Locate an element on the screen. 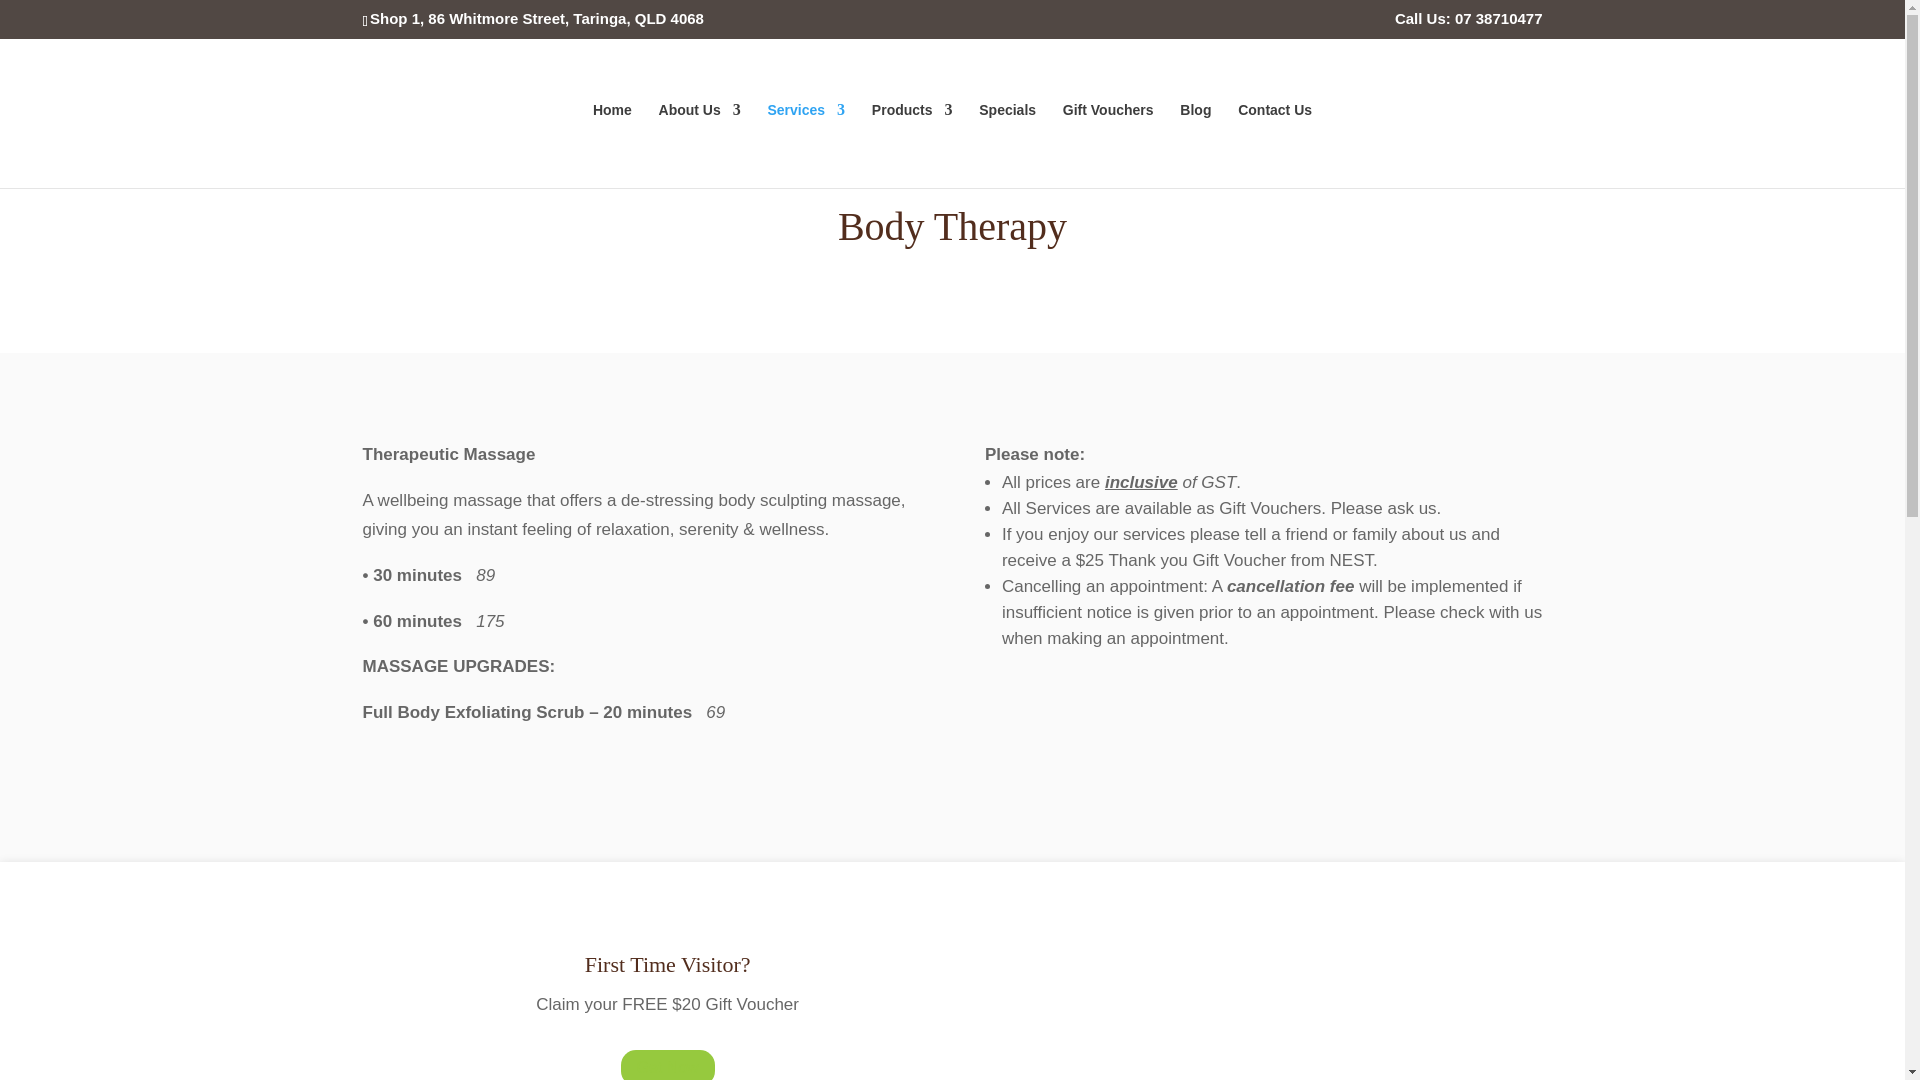  Products is located at coordinates (912, 144).